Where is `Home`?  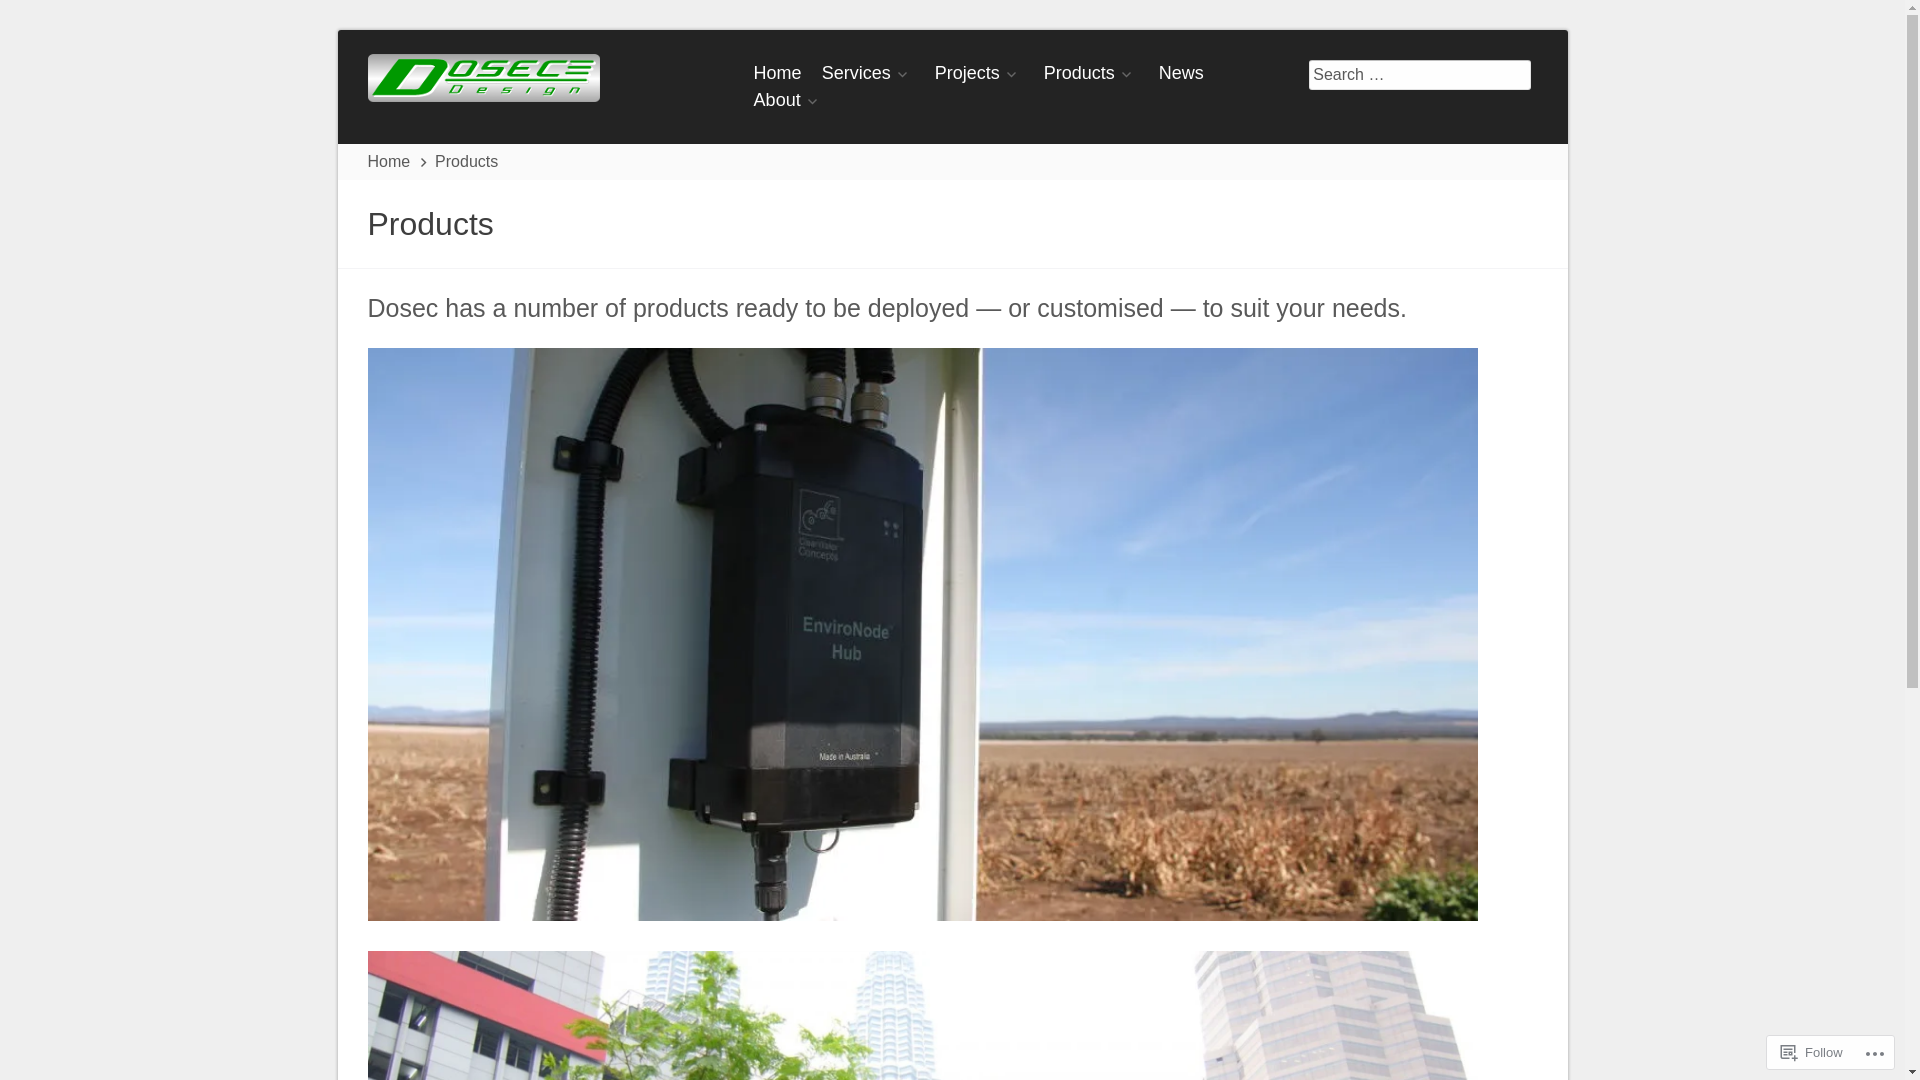 Home is located at coordinates (778, 73).